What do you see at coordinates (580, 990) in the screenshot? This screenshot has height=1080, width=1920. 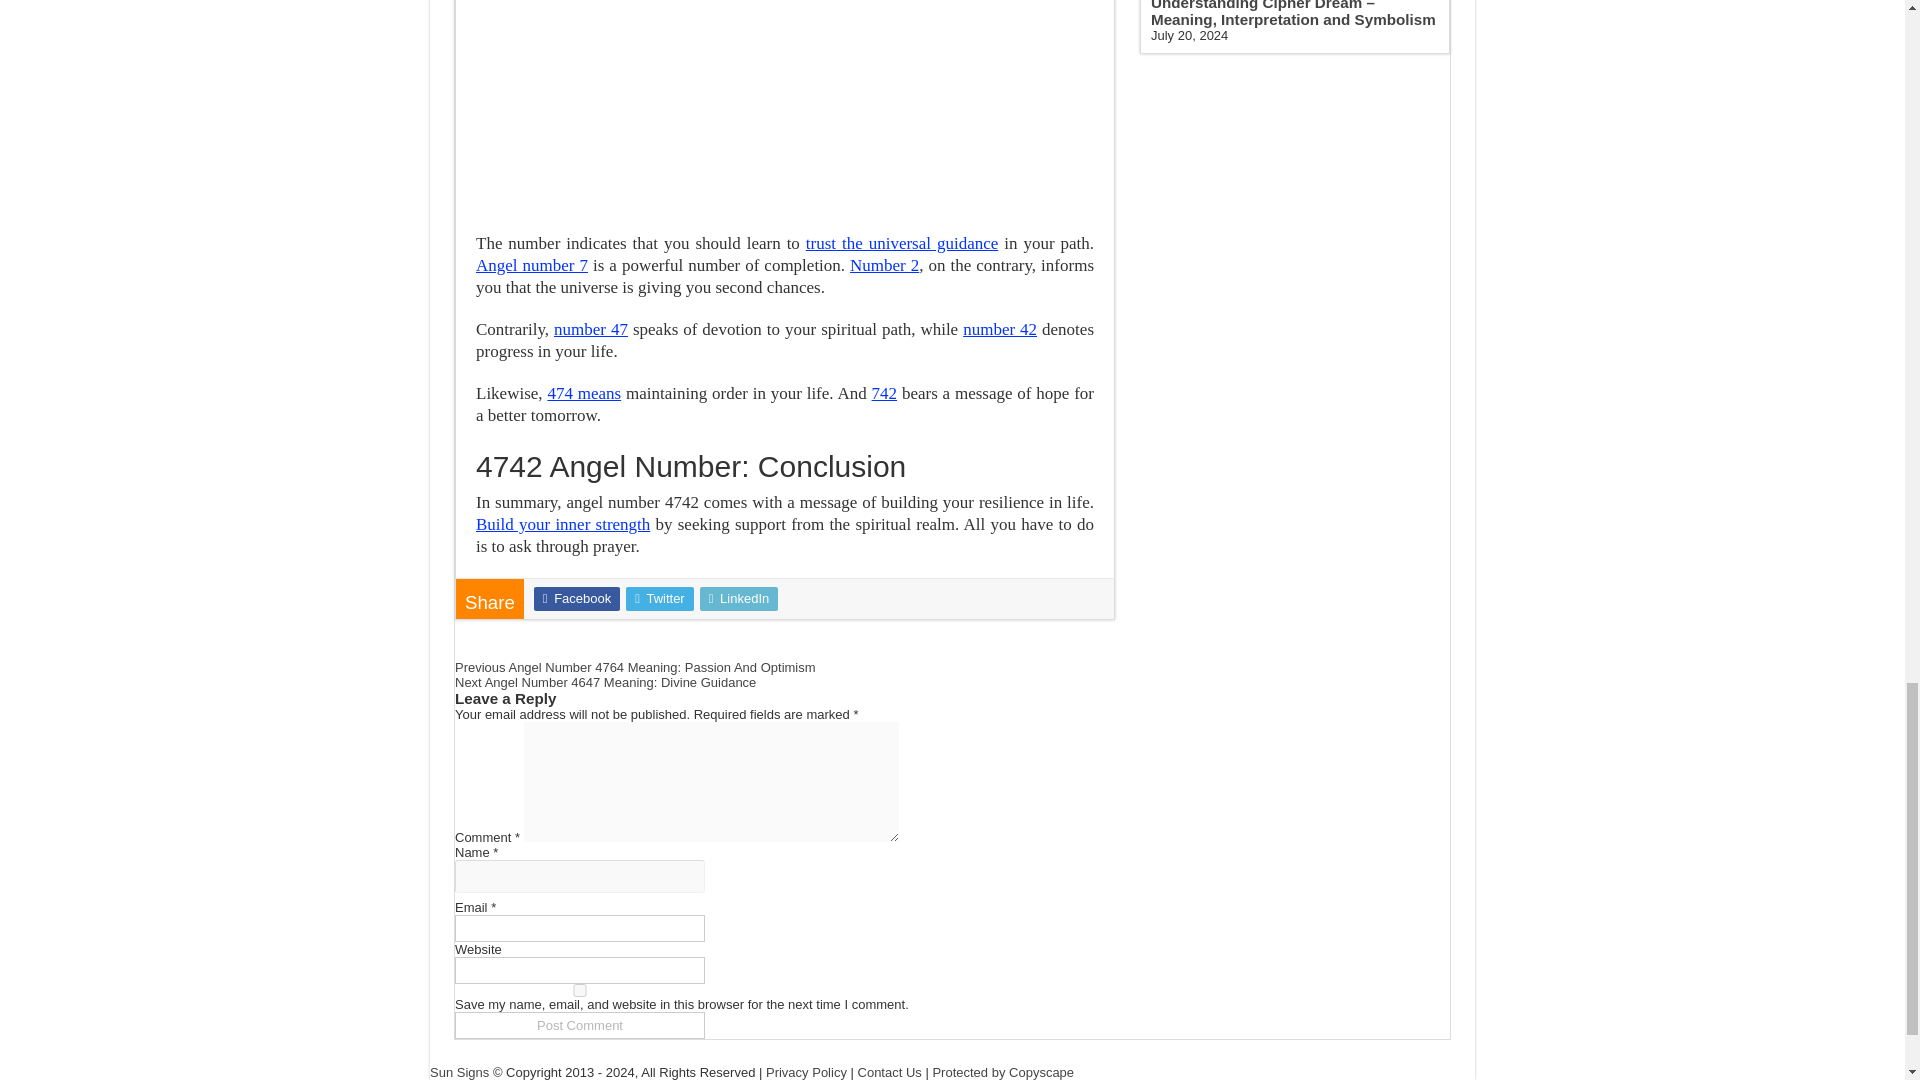 I see `yes` at bounding box center [580, 990].